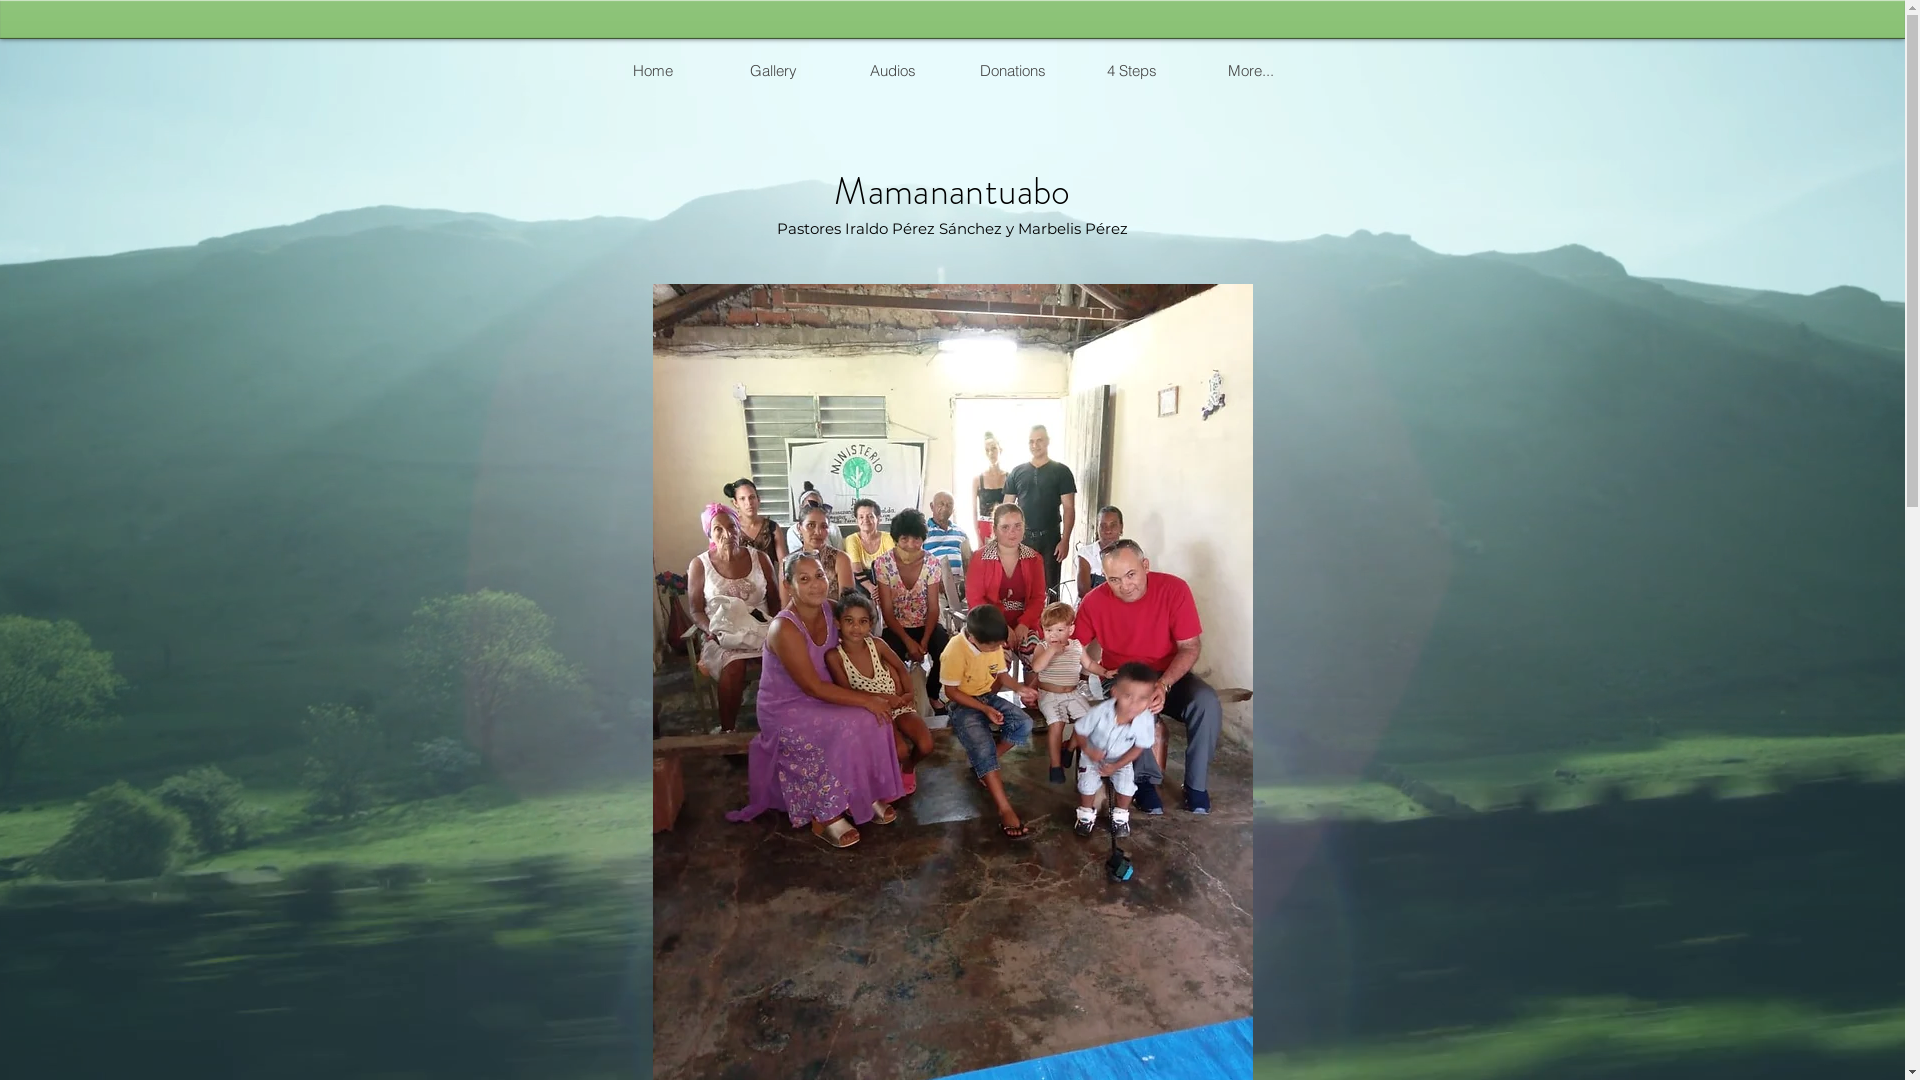  What do you see at coordinates (1012, 70) in the screenshot?
I see `Donations` at bounding box center [1012, 70].